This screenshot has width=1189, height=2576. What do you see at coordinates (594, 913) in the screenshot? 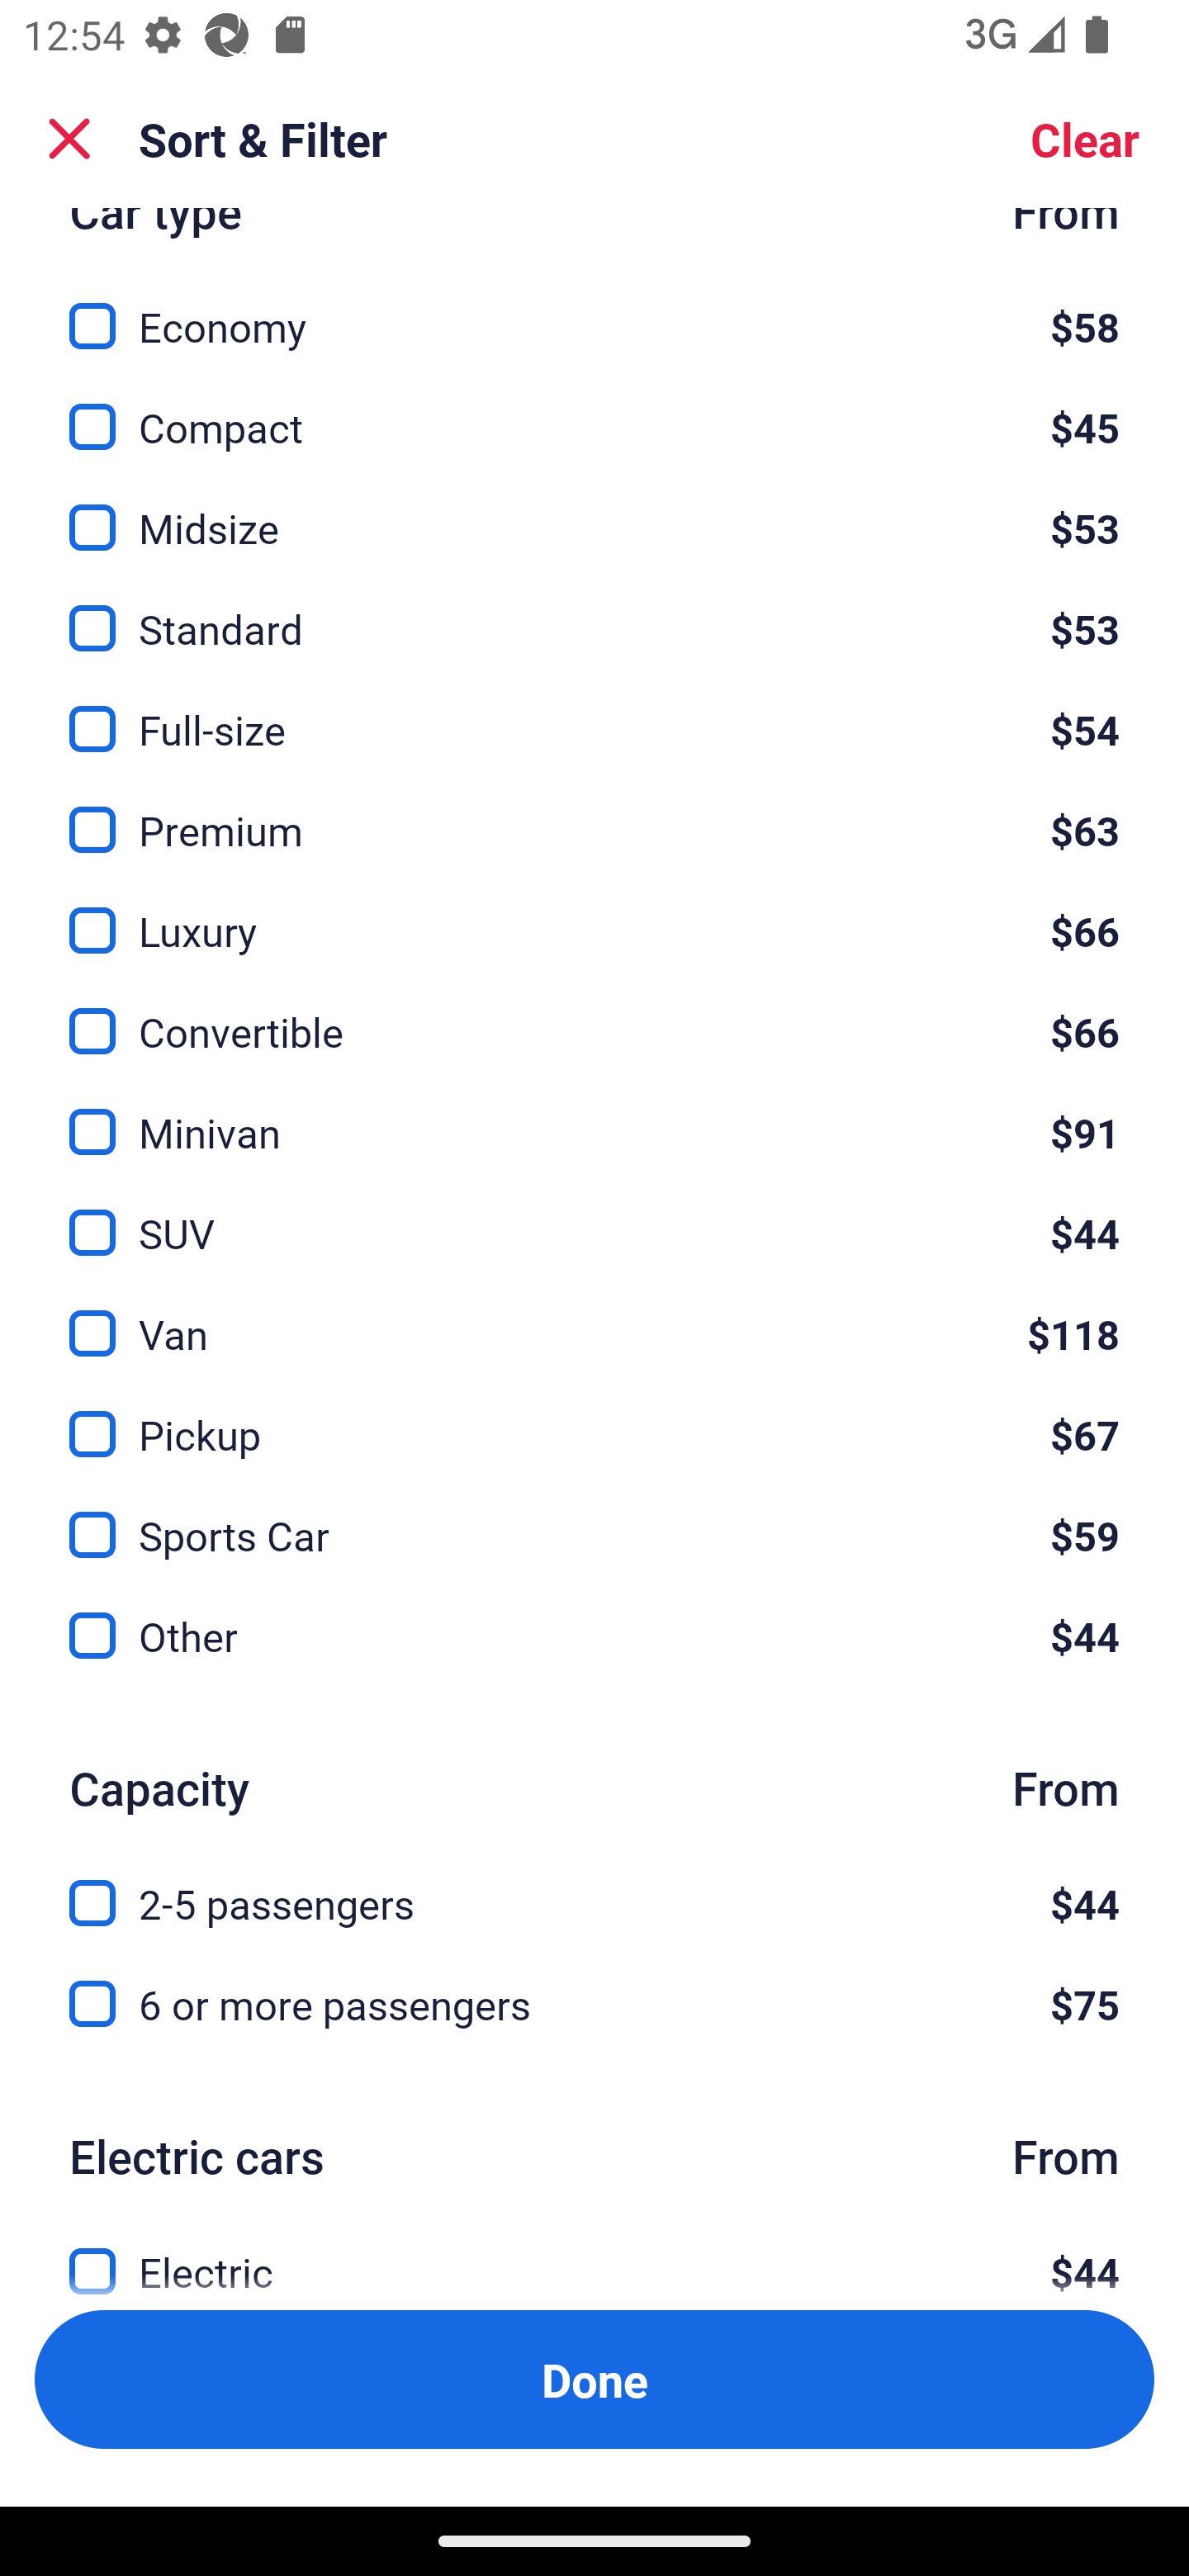
I see `Luxury, $66 Luxury $66` at bounding box center [594, 913].